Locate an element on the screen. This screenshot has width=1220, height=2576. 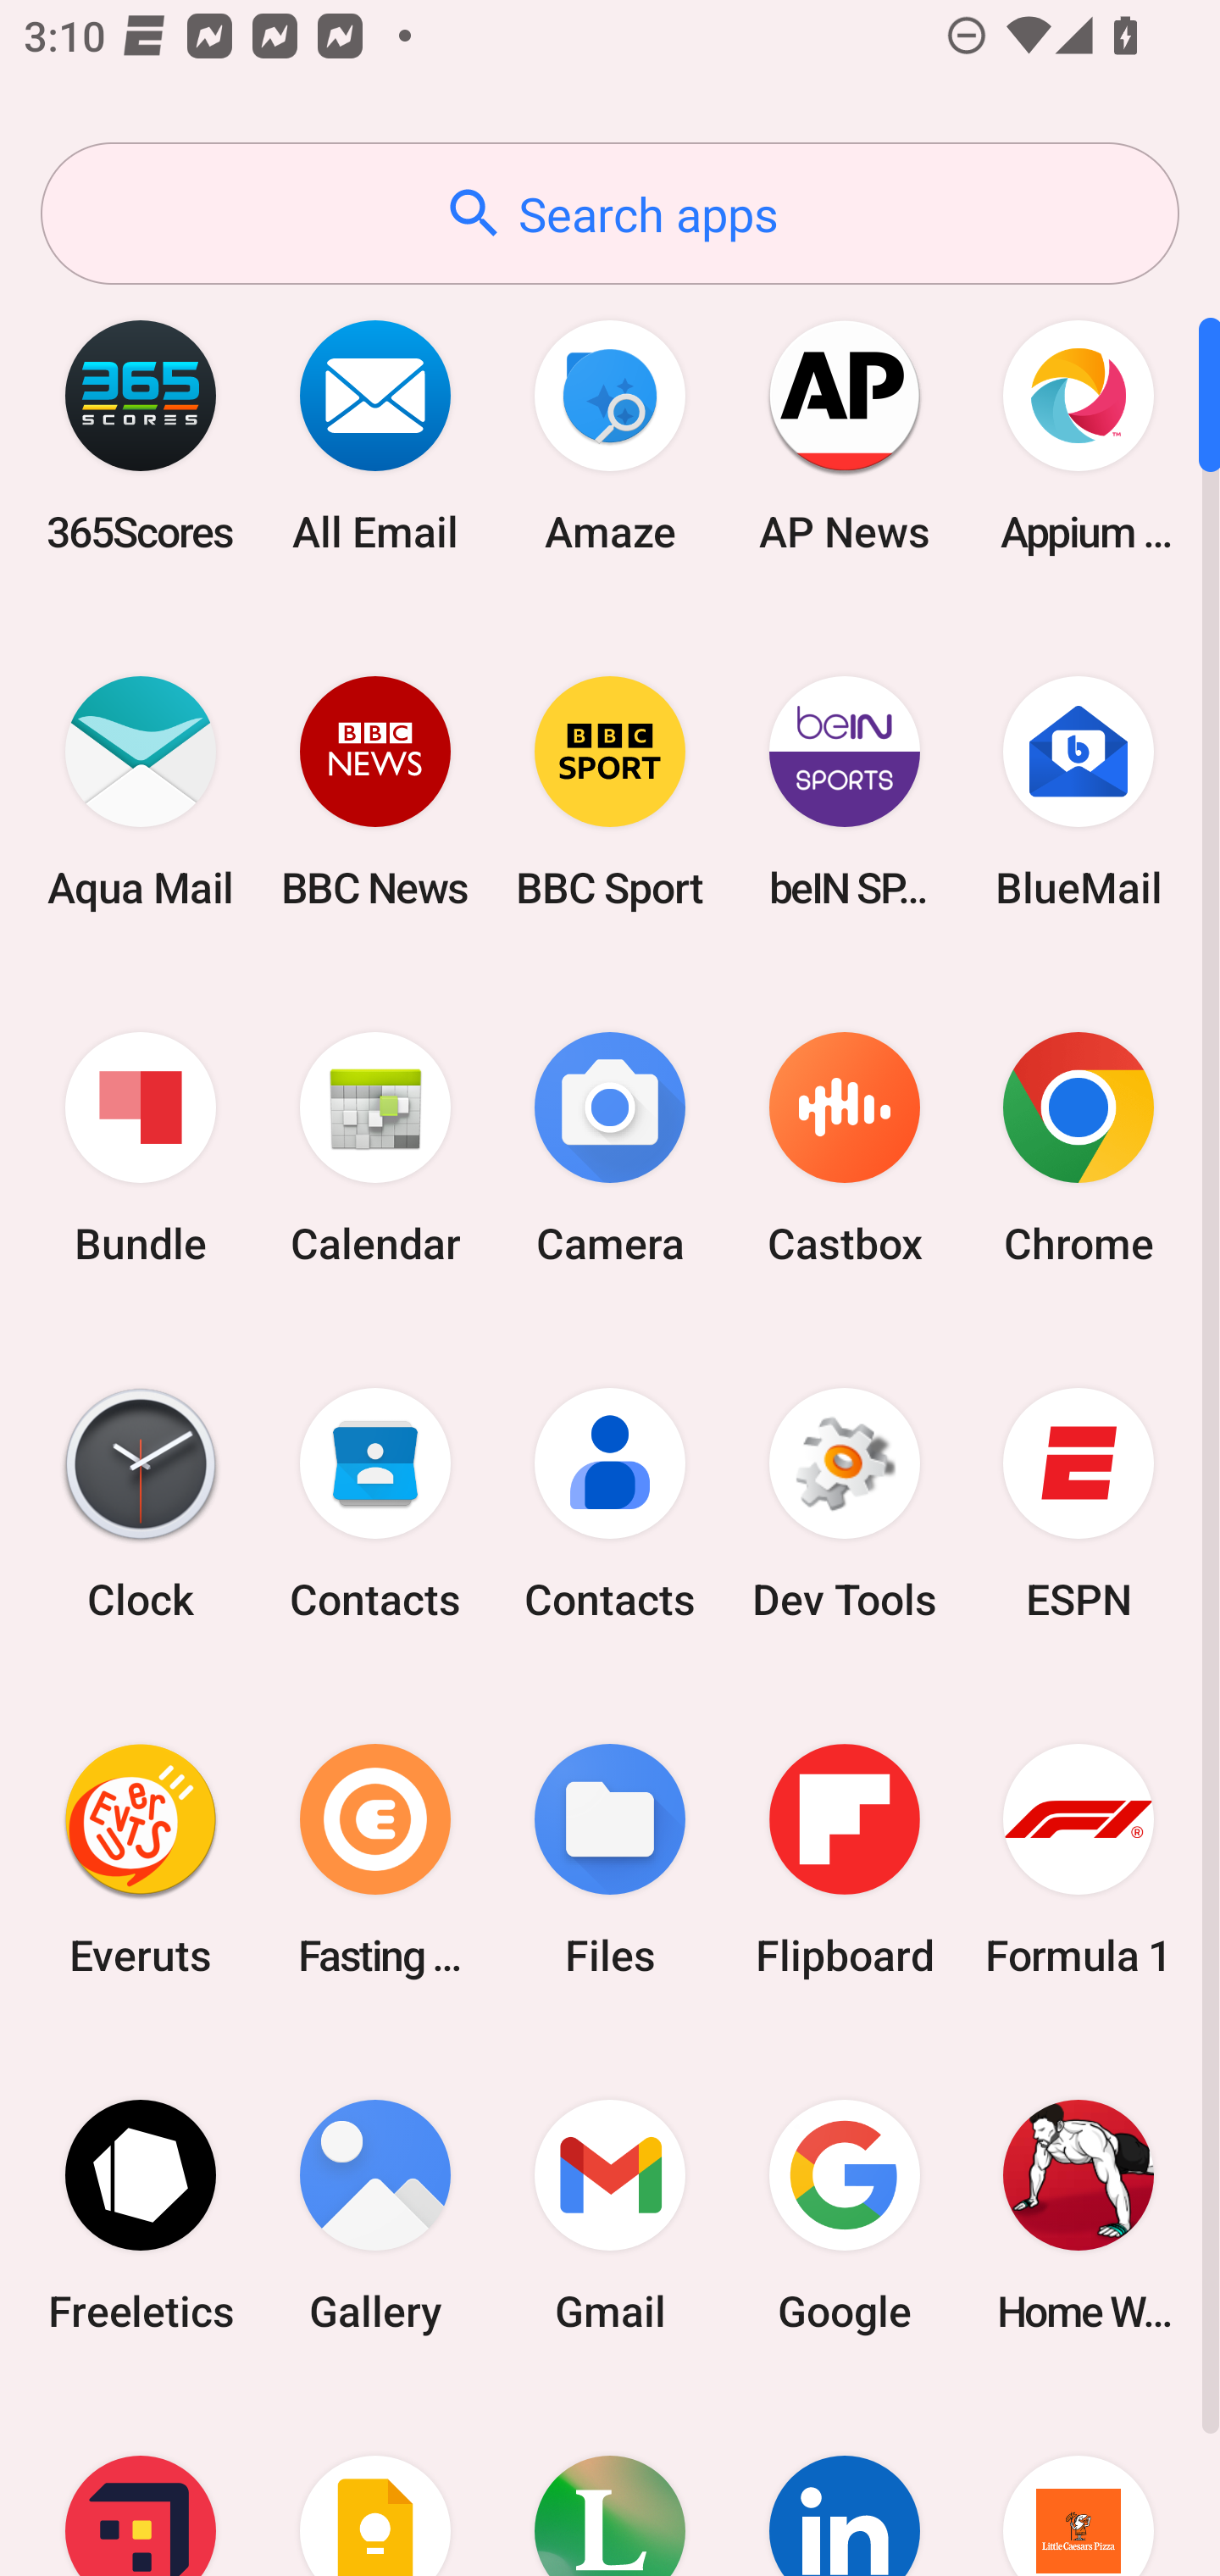
ESPN is located at coordinates (1079, 1504).